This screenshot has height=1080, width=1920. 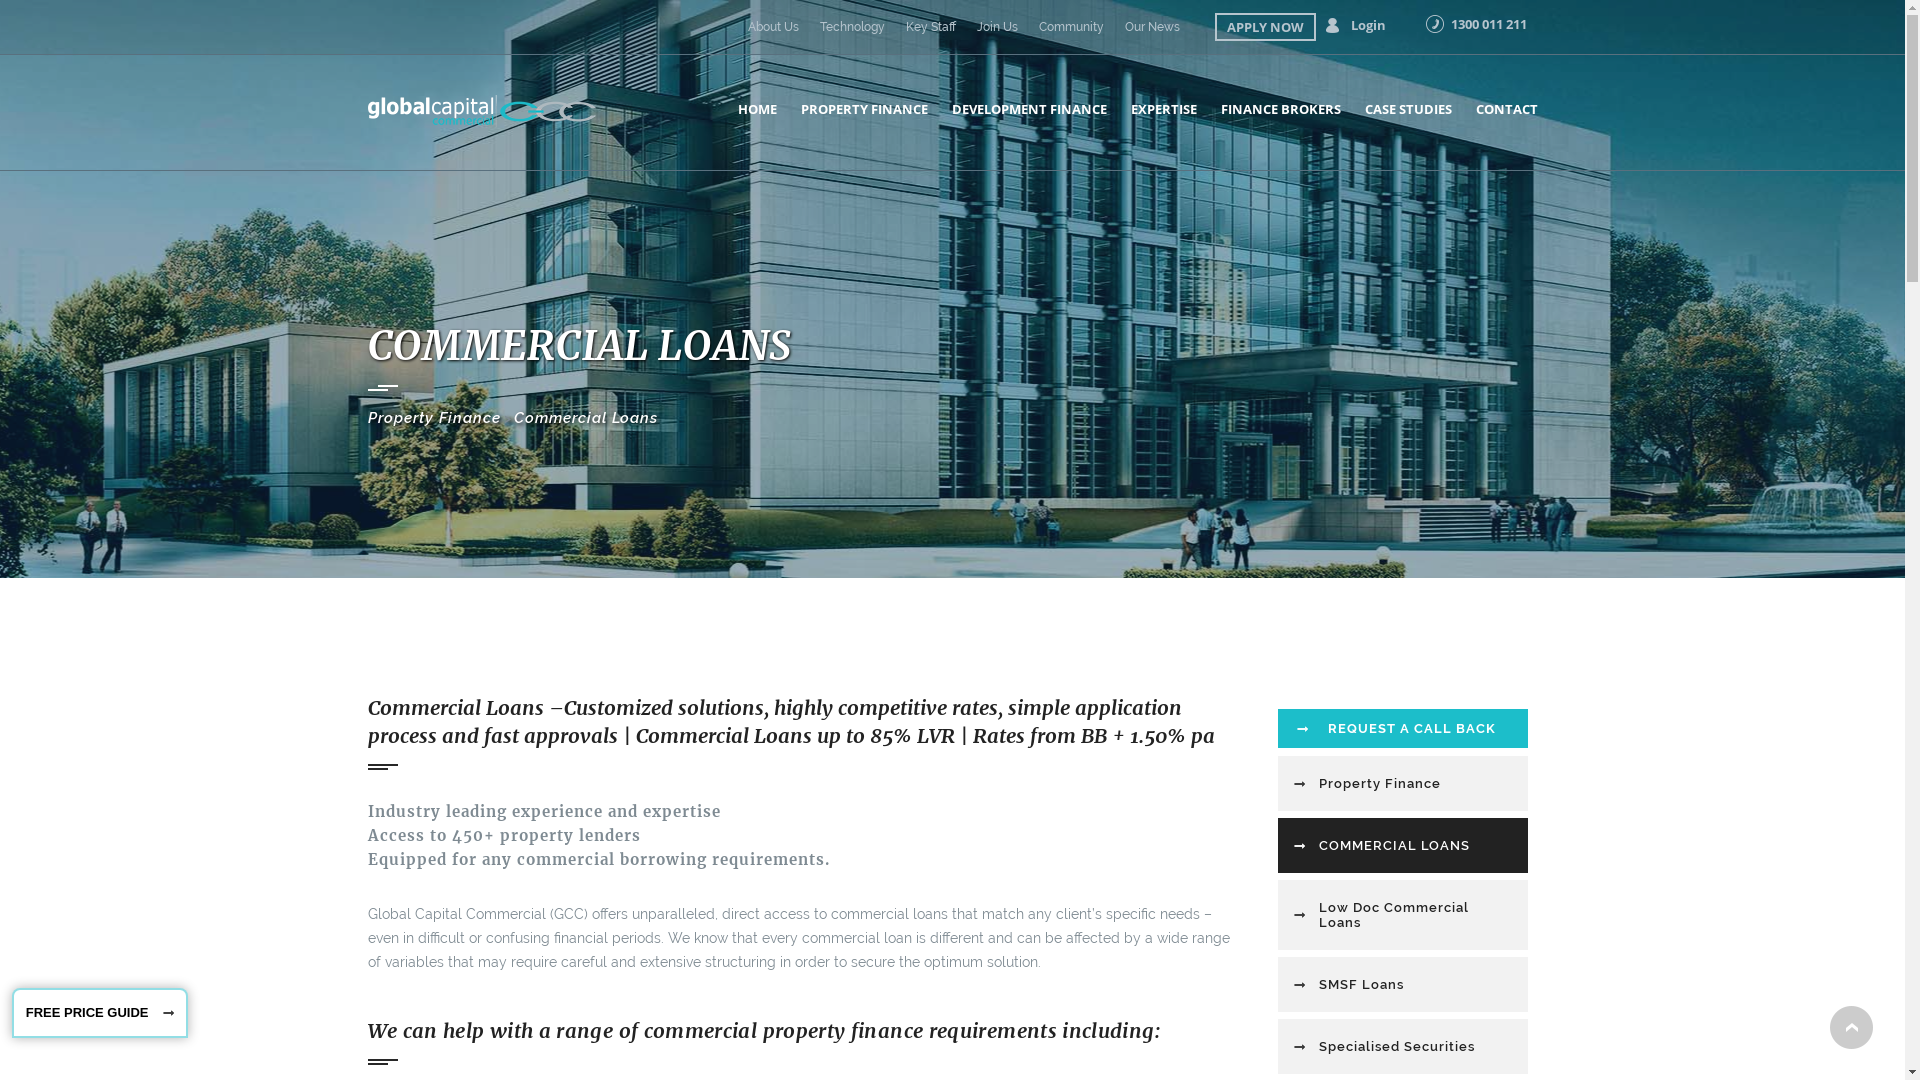 I want to click on COMMERCIAL LOANS, so click(x=1403, y=846).